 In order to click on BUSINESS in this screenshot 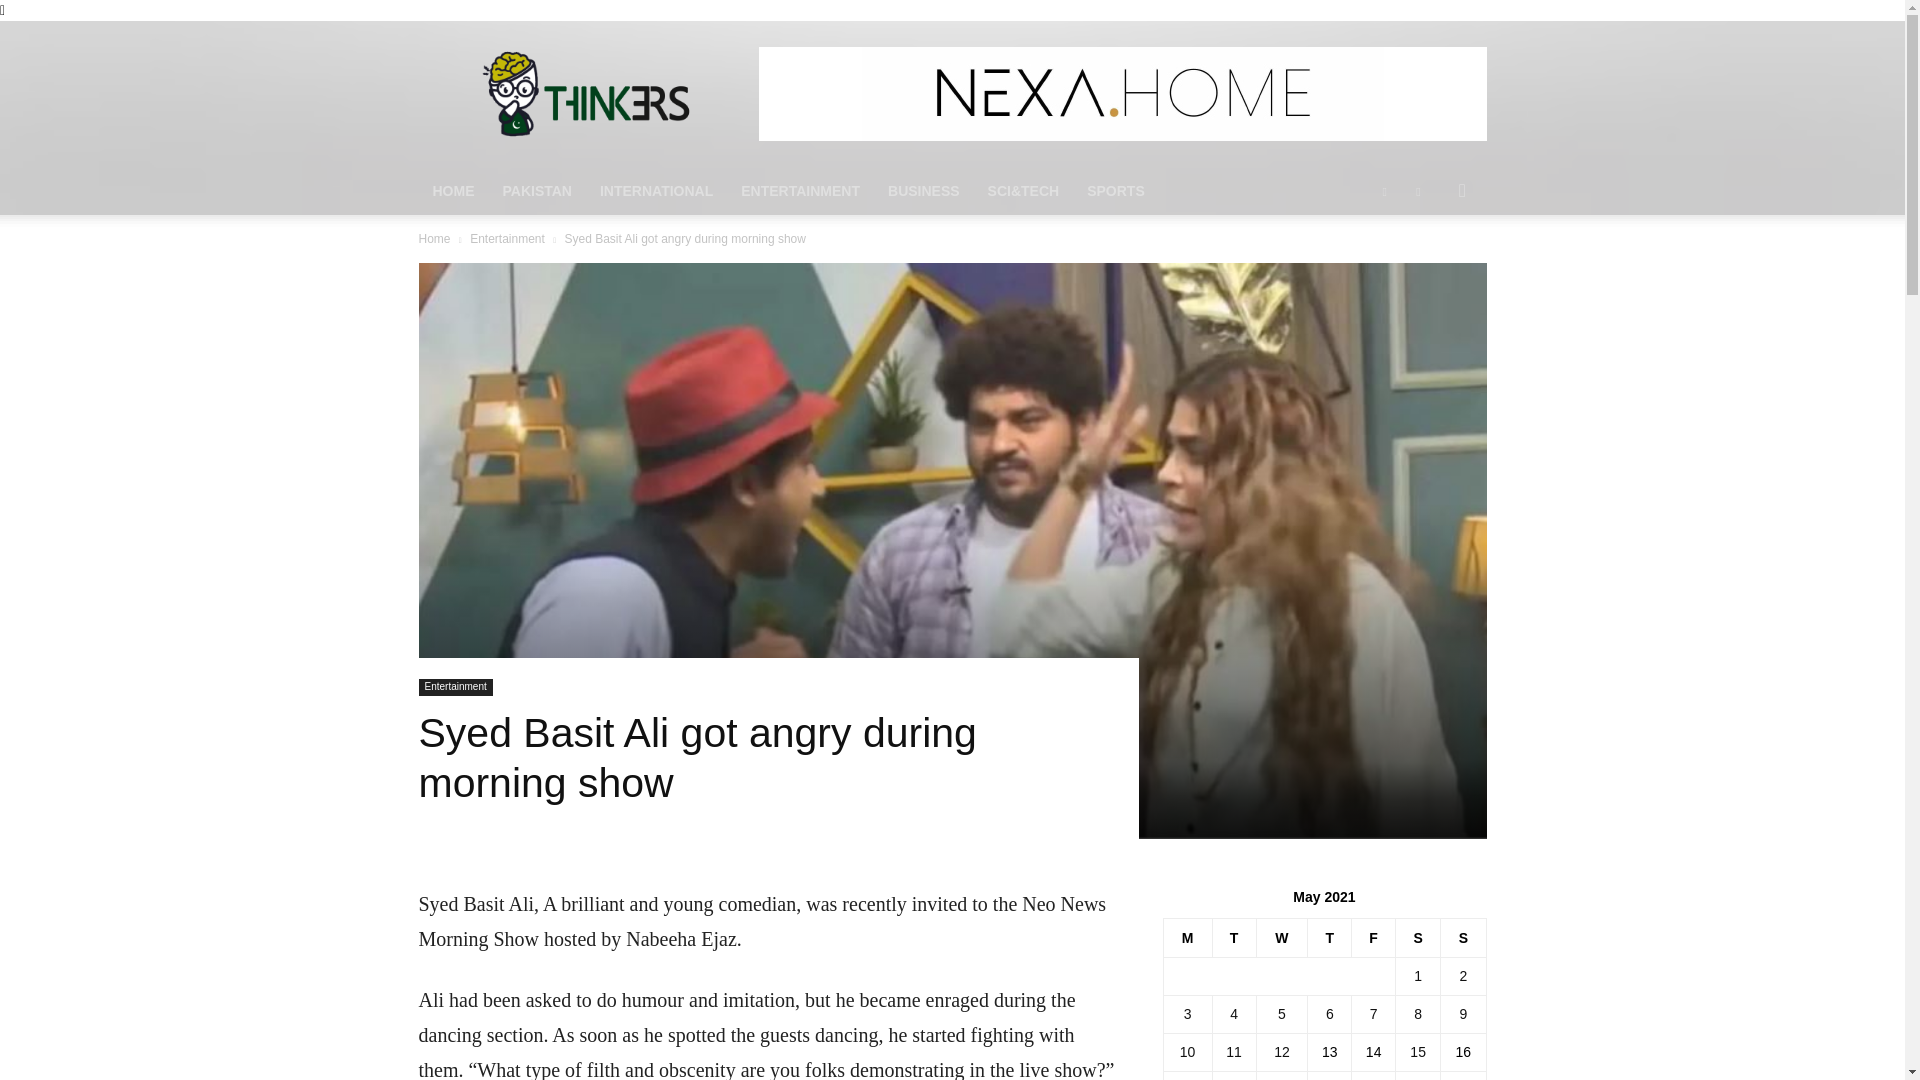, I will do `click(923, 190)`.